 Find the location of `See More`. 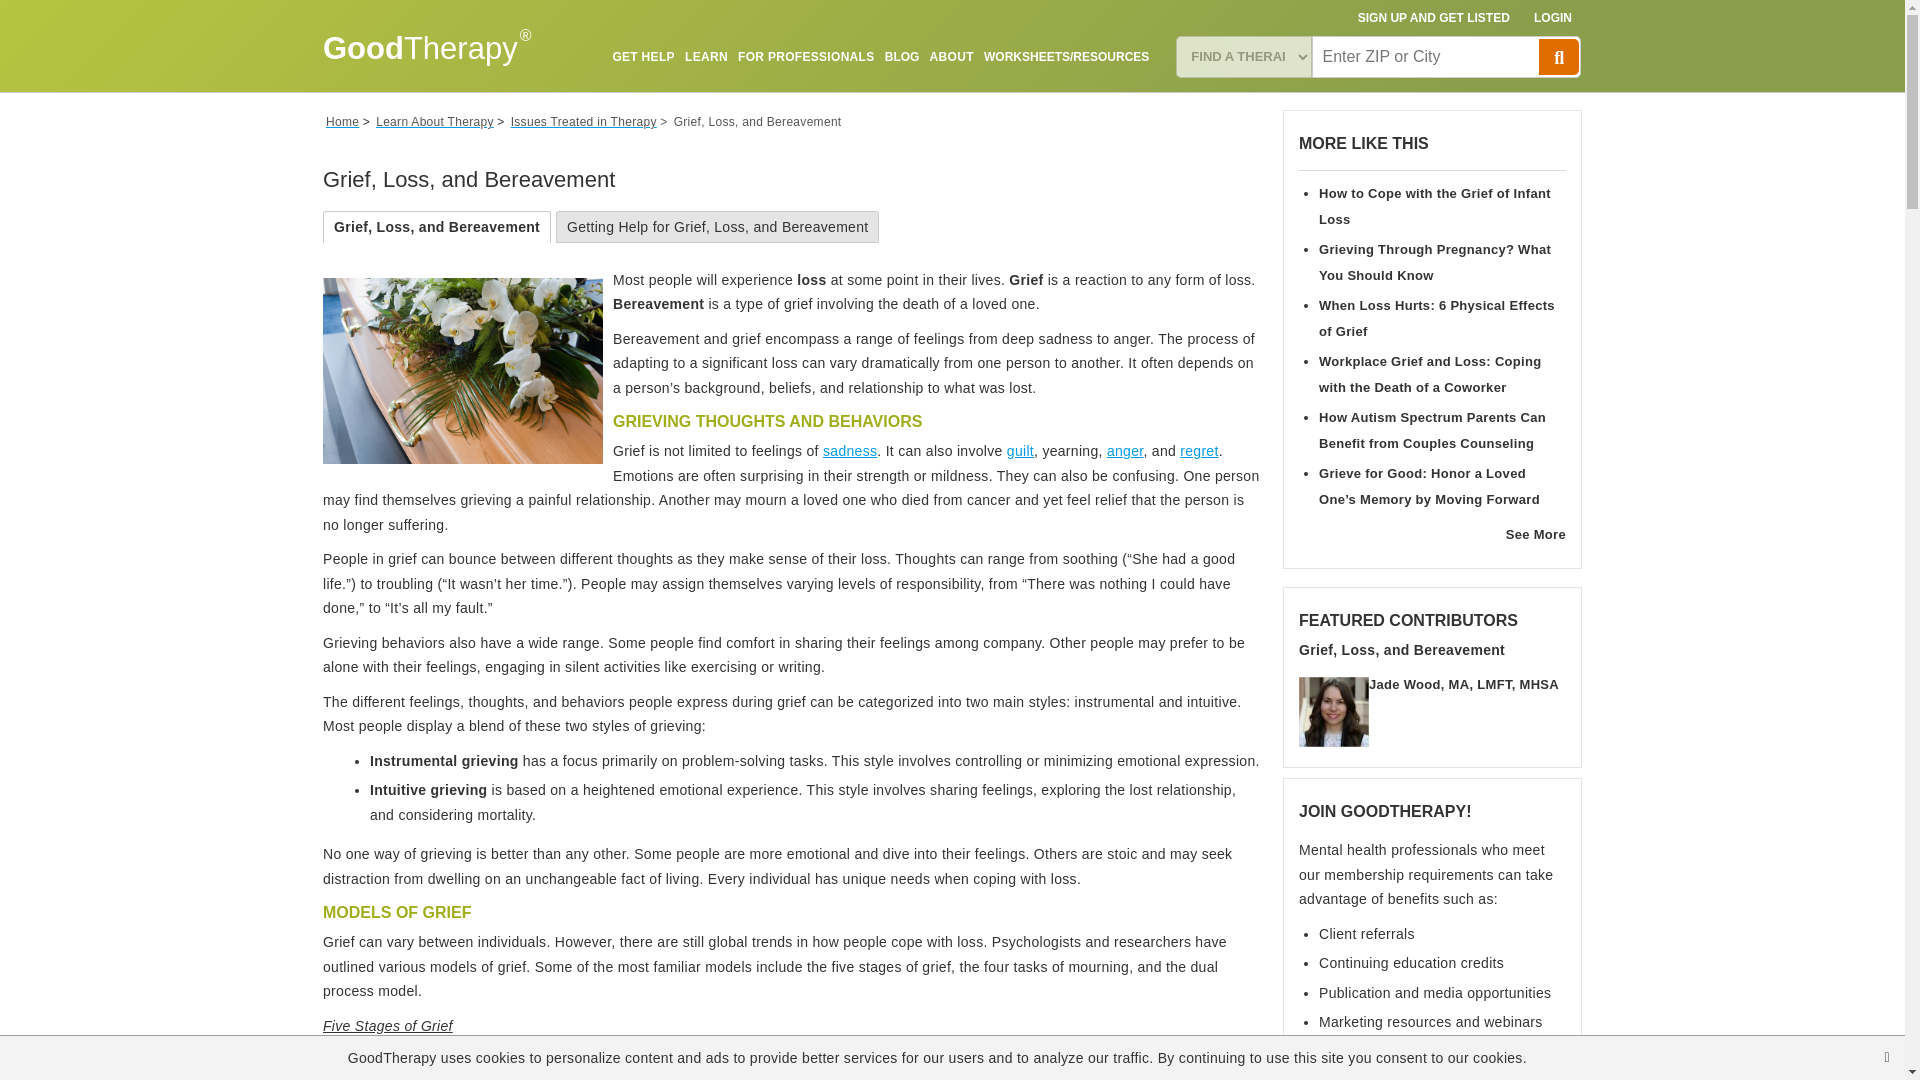

See More is located at coordinates (1536, 534).